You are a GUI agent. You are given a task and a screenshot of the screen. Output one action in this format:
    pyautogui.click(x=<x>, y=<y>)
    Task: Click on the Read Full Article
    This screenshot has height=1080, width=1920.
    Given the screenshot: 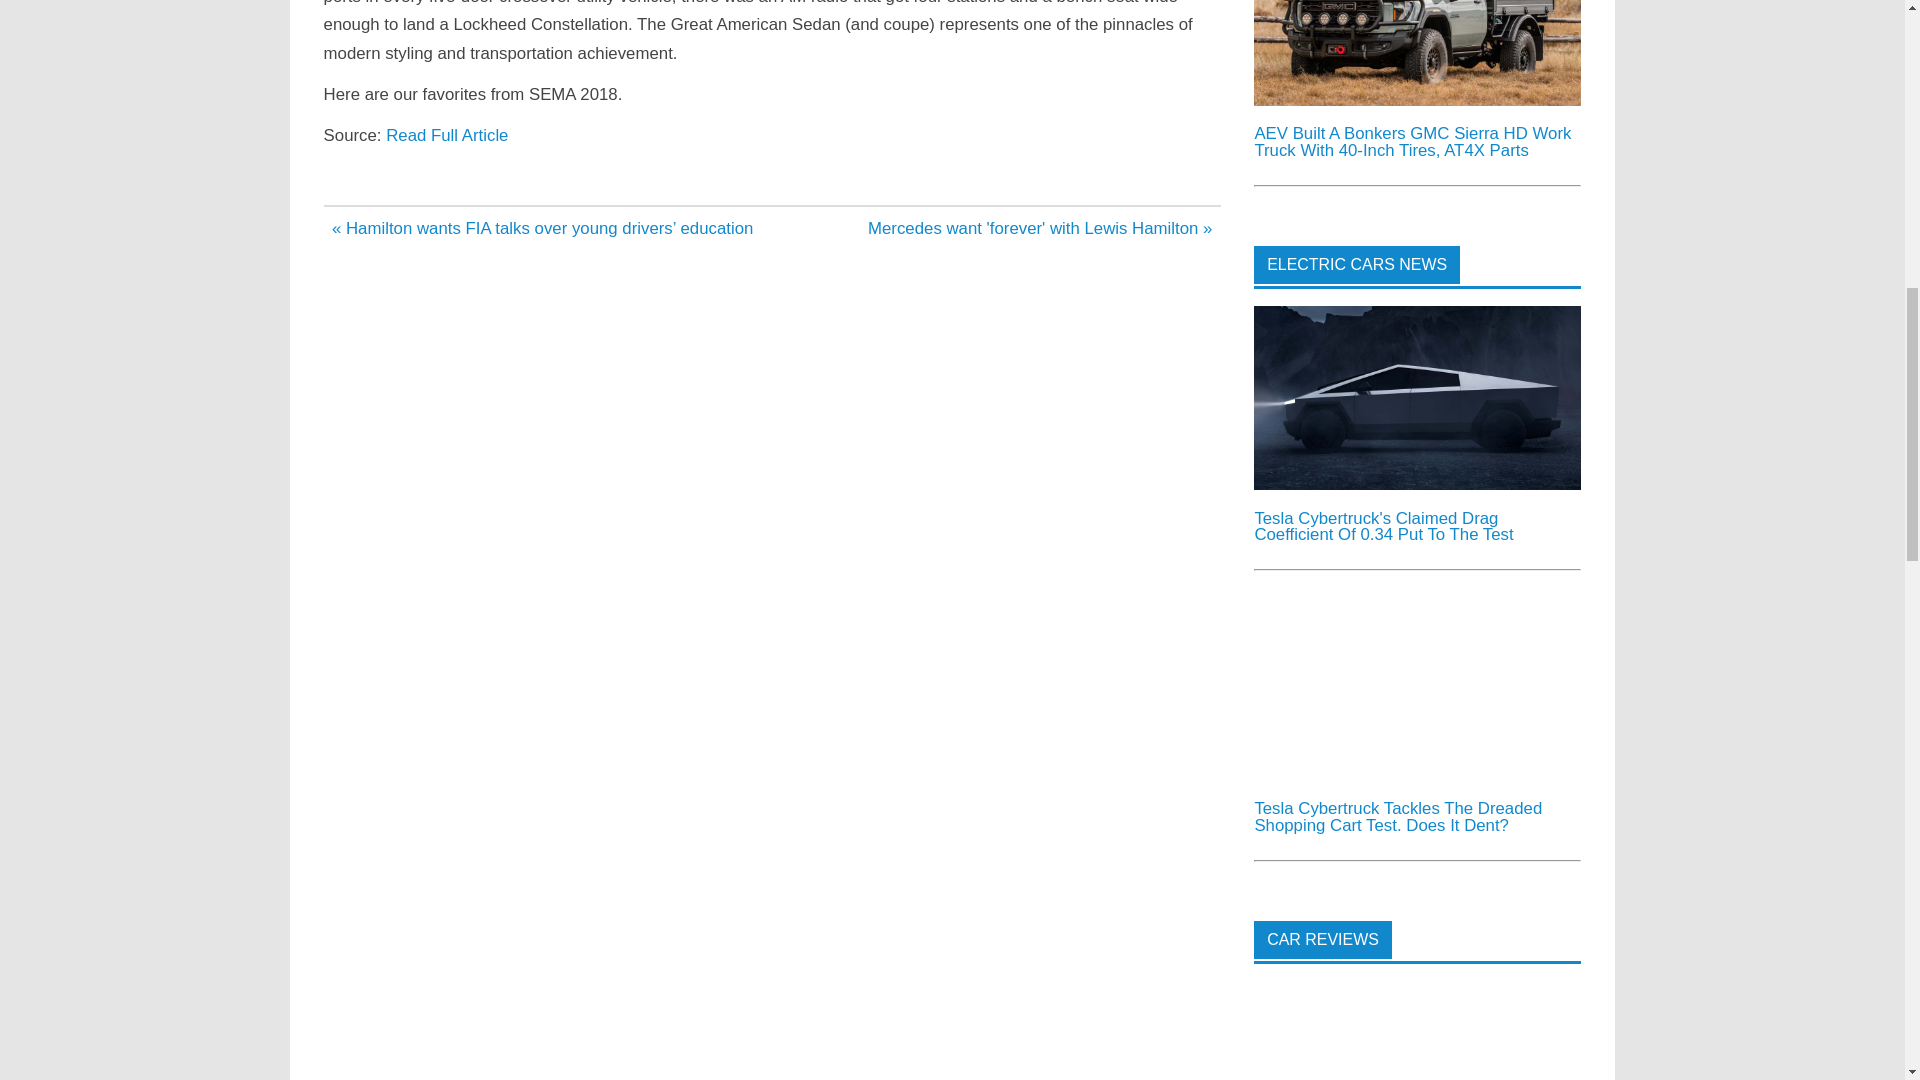 What is the action you would take?
    pyautogui.click(x=446, y=135)
    